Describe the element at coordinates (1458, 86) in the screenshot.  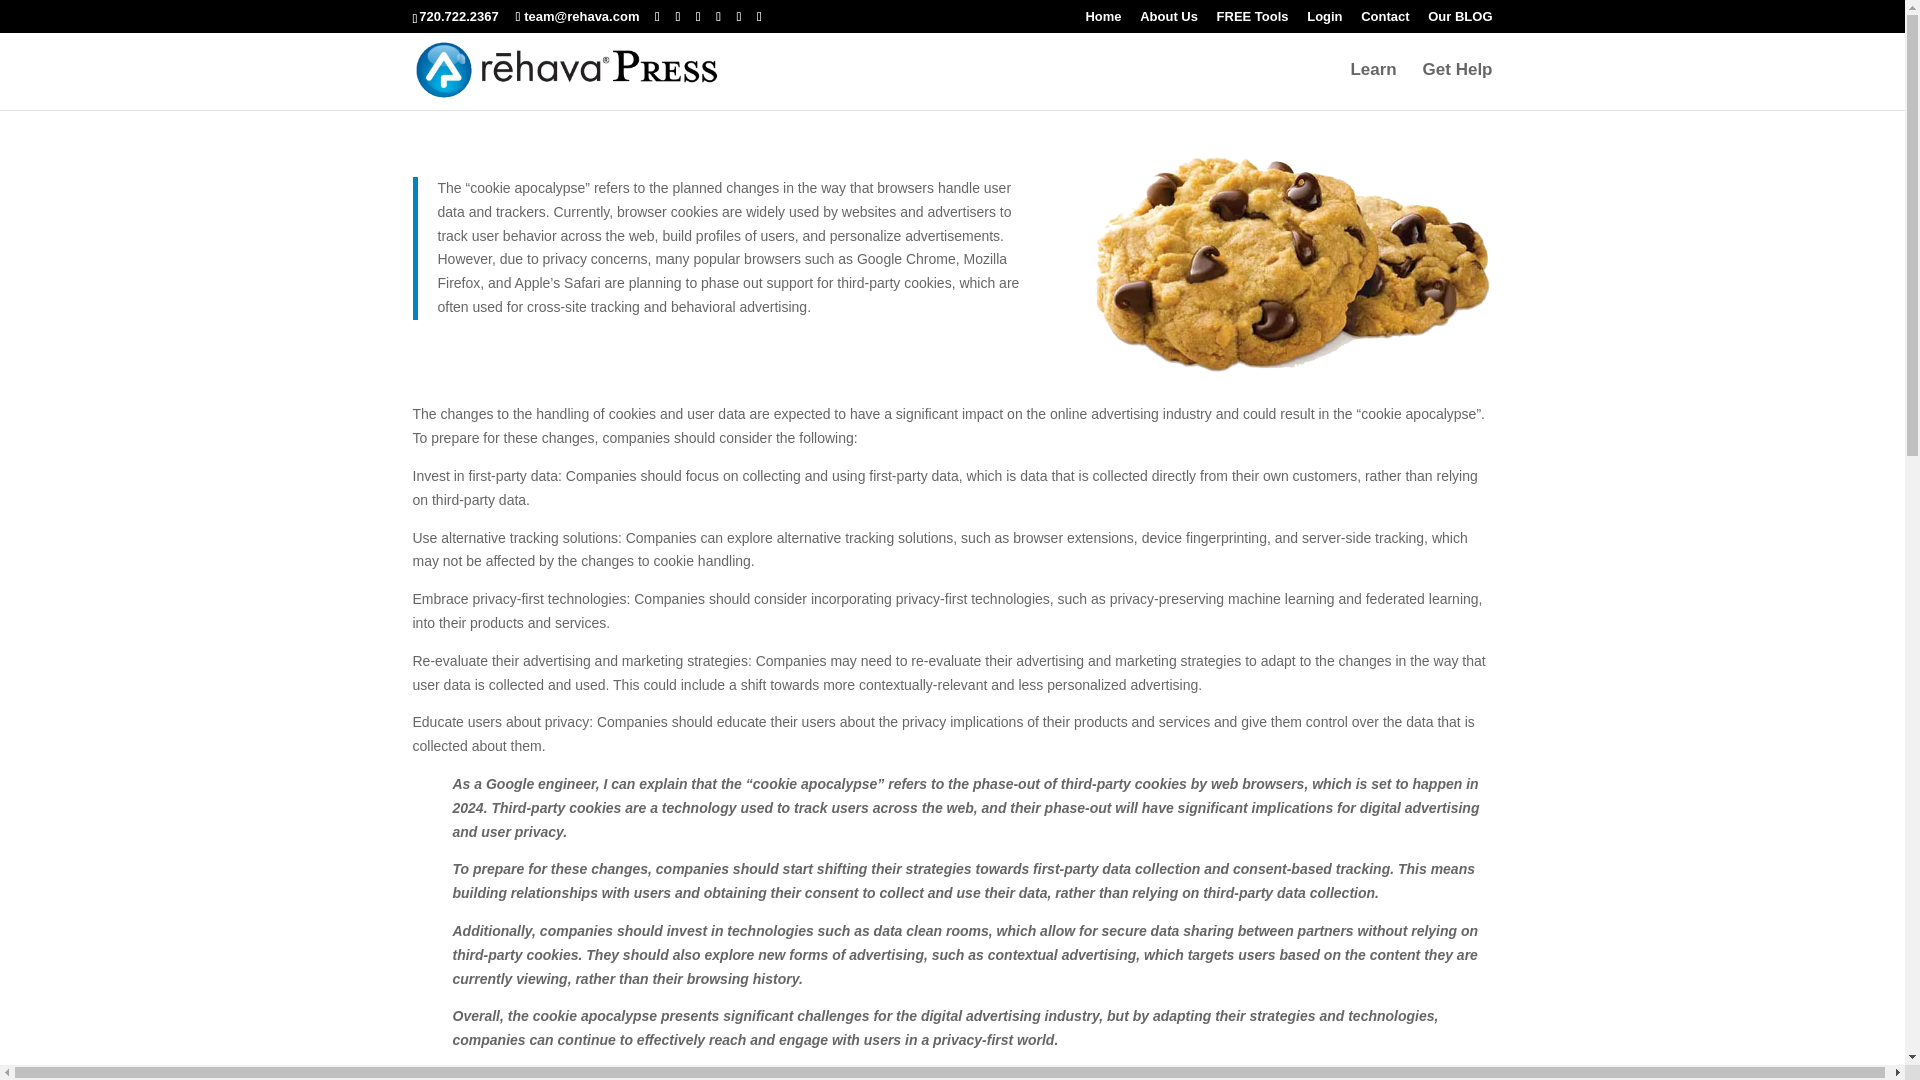
I see `Get Help` at that location.